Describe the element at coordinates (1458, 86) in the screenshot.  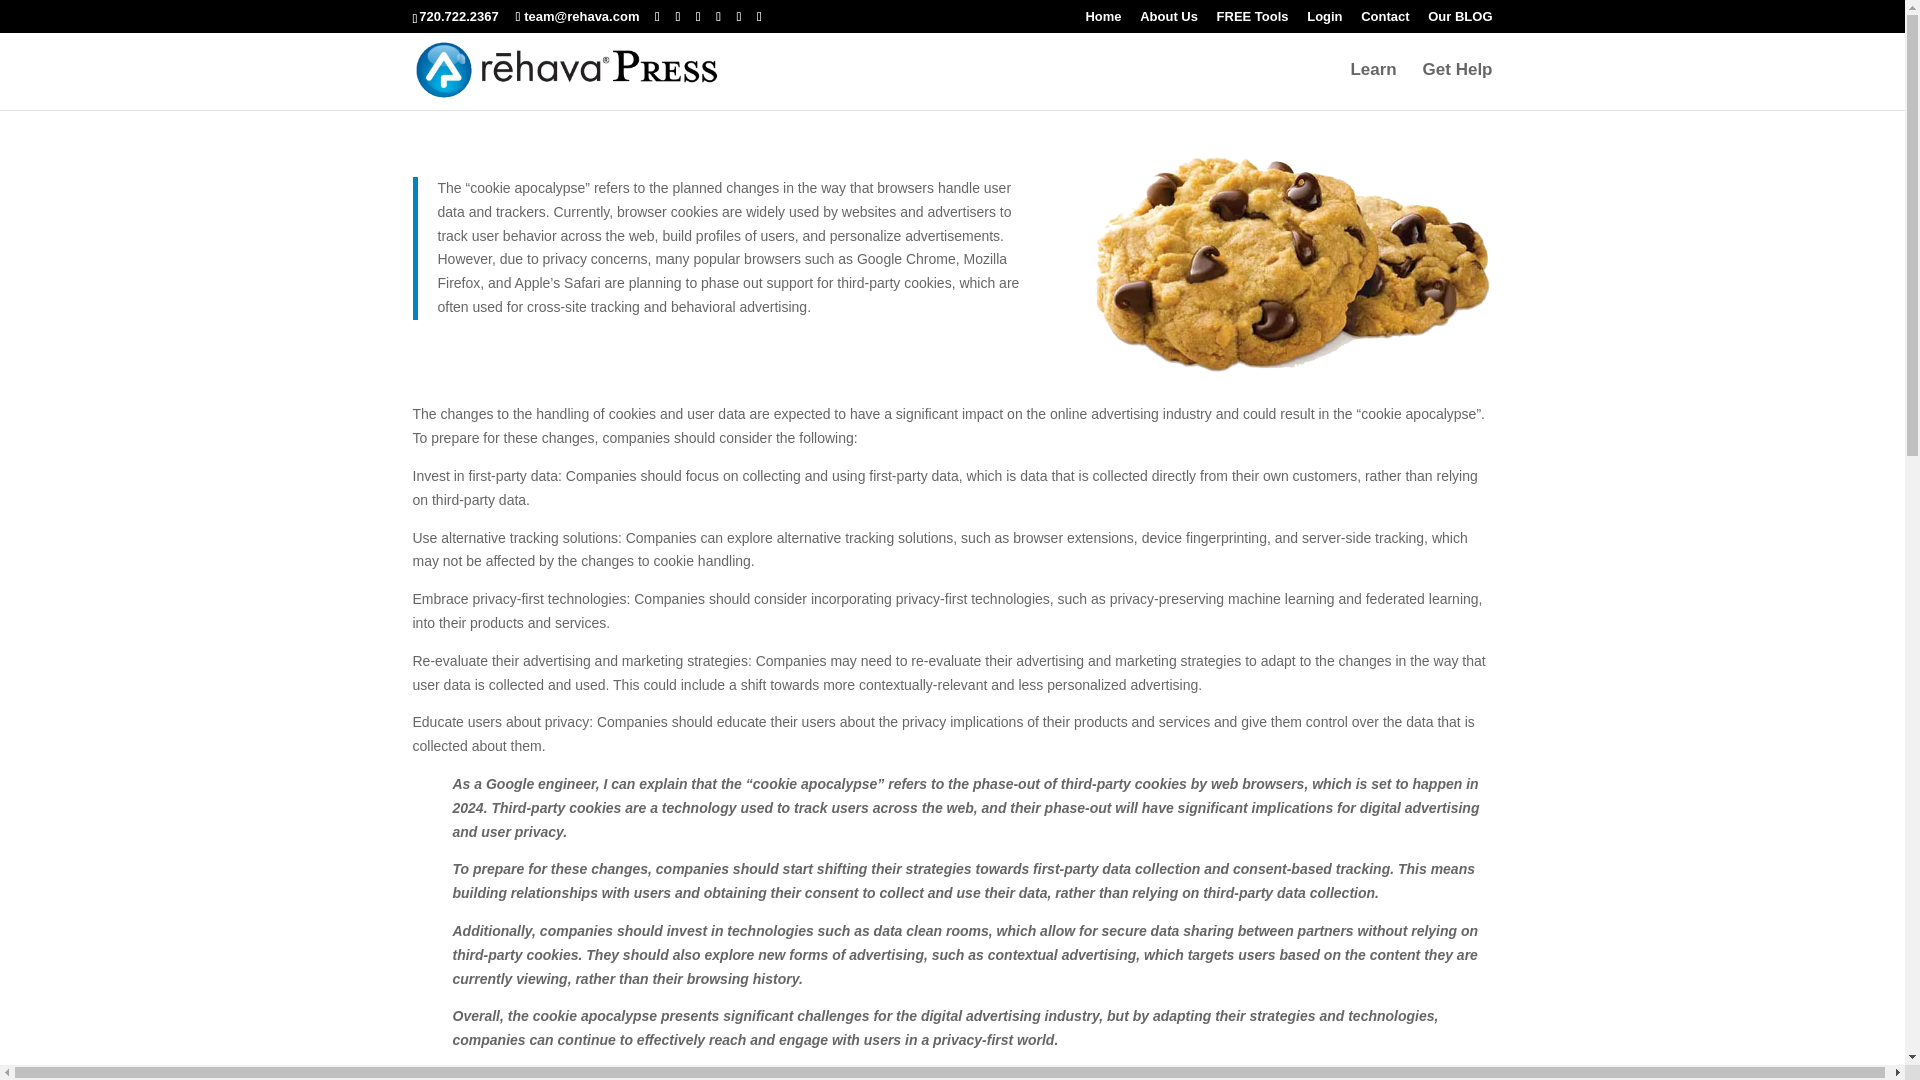
I see `Get Help` at that location.